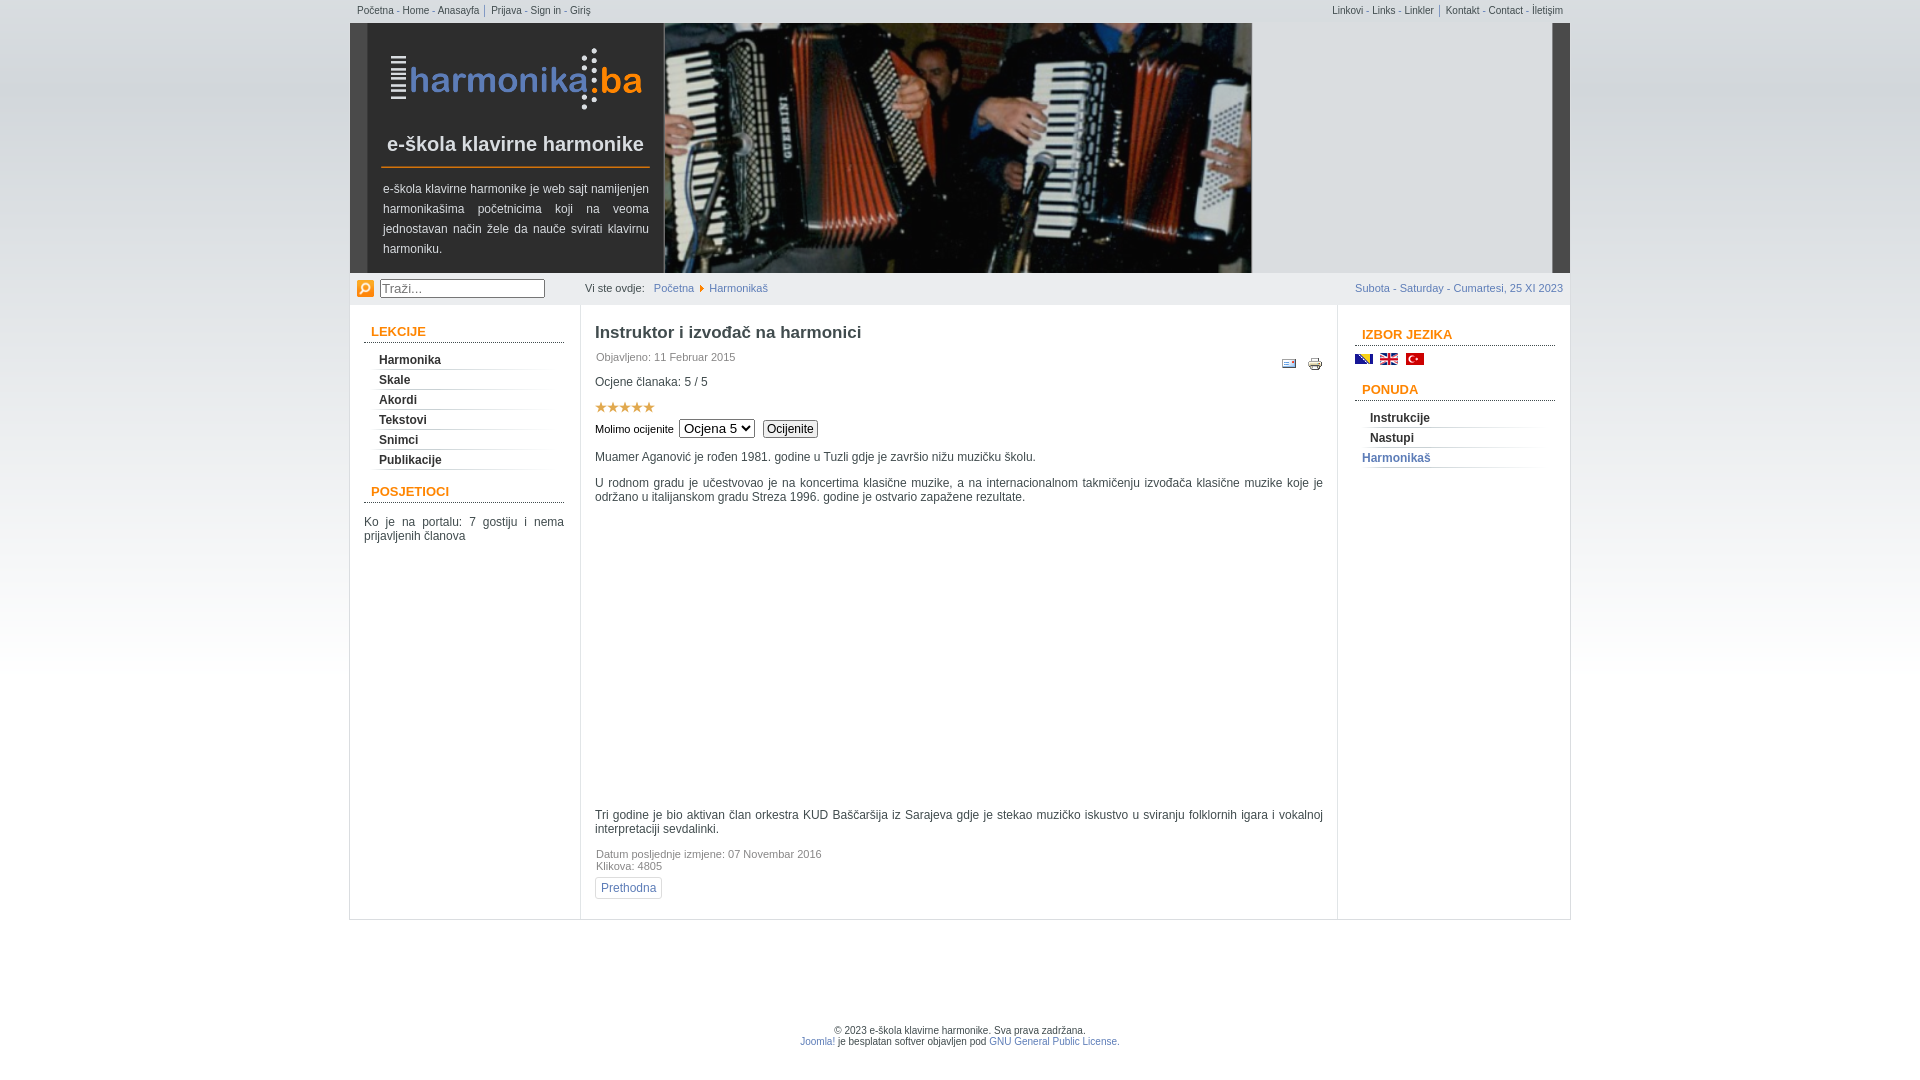  Describe the element at coordinates (464, 380) in the screenshot. I see `Skale` at that location.